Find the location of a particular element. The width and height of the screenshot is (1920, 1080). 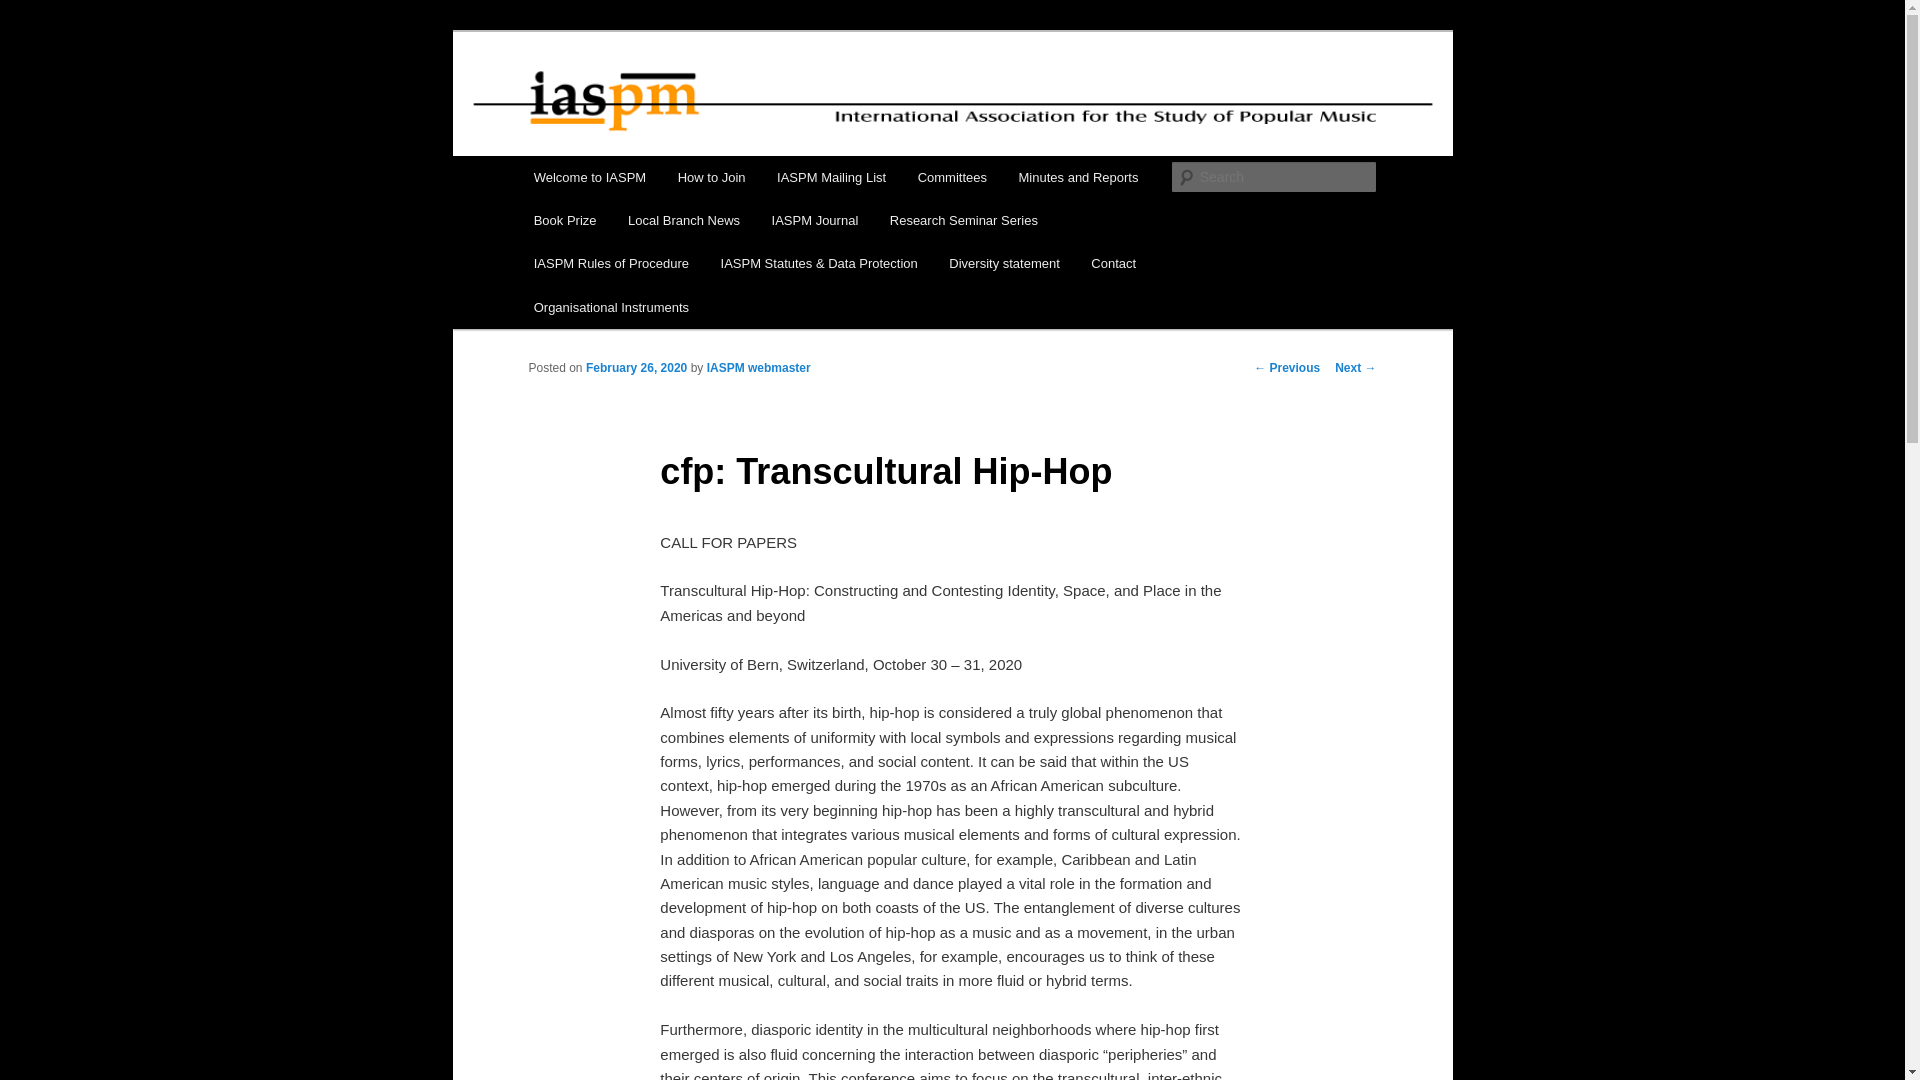

Book Prize is located at coordinates (565, 220).